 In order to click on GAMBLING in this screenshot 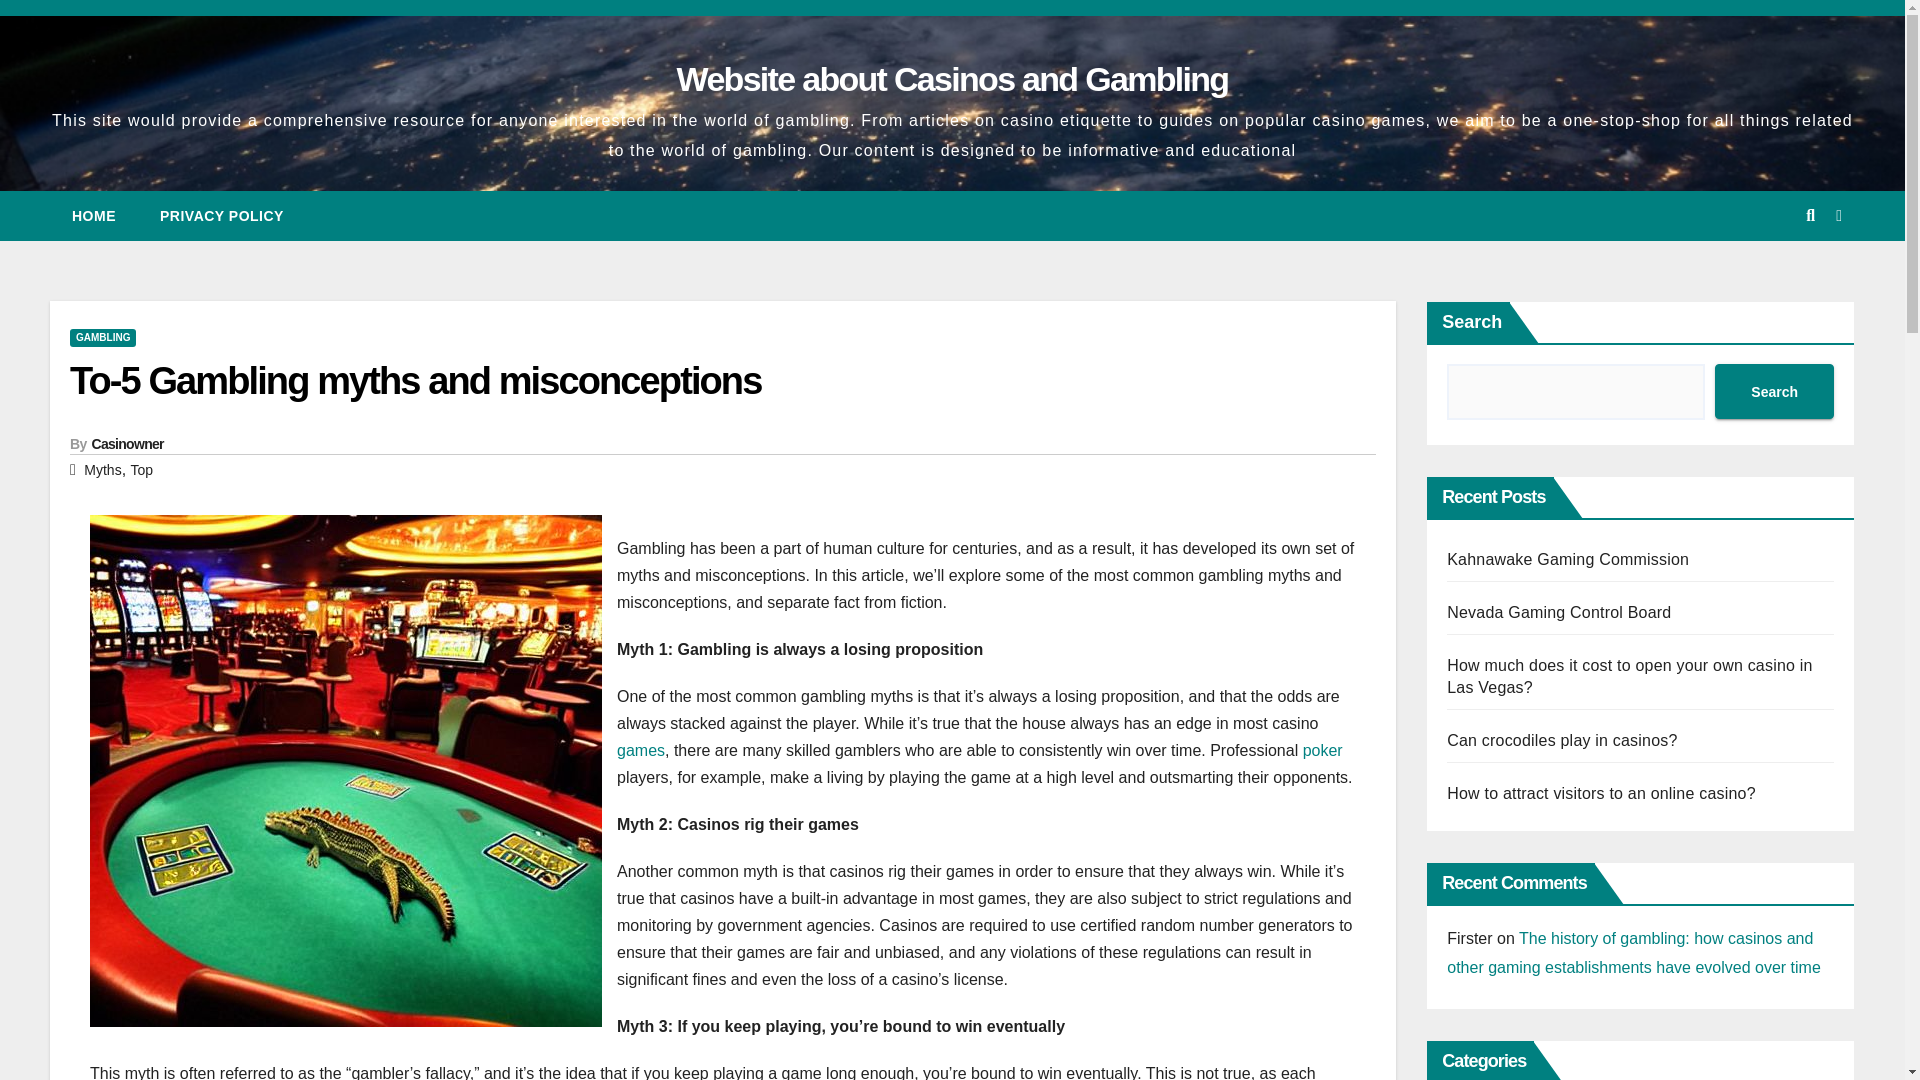, I will do `click(102, 338)`.